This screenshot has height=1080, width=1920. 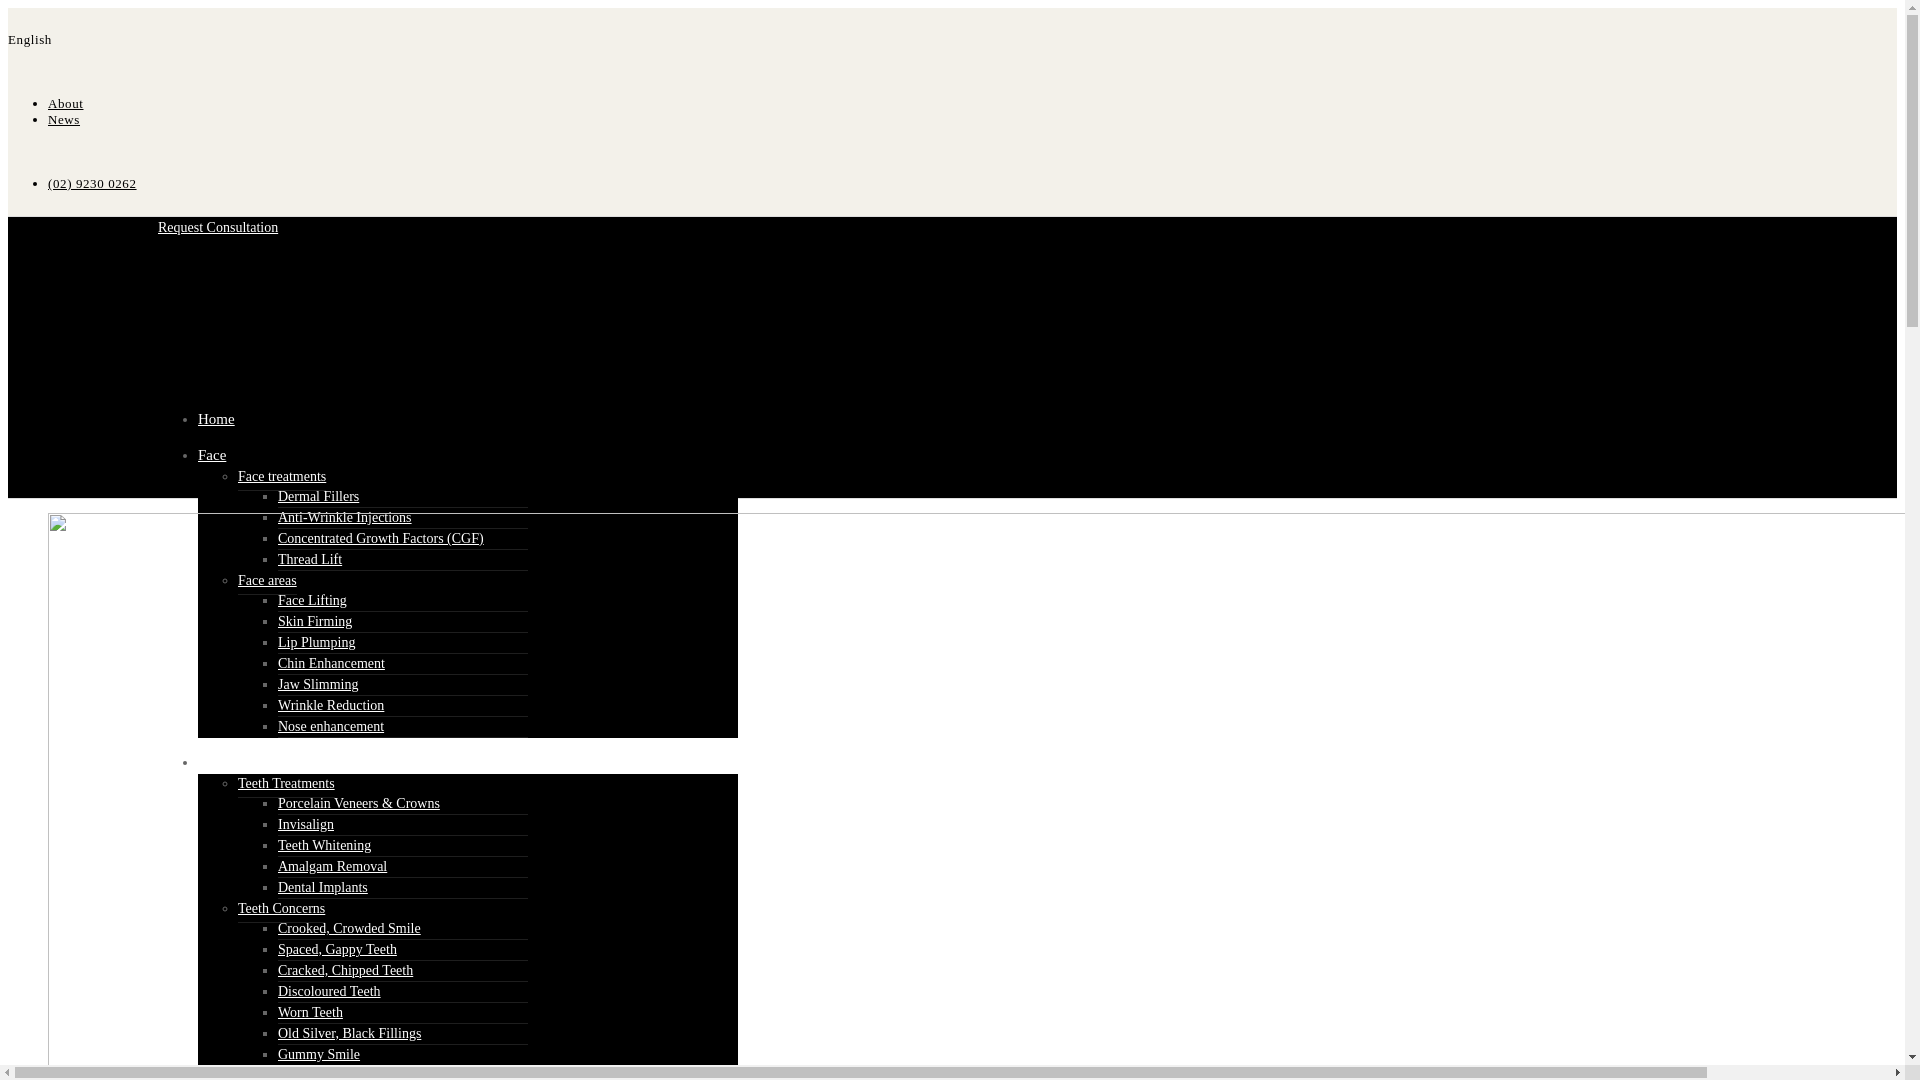 What do you see at coordinates (318, 496) in the screenshot?
I see `Dermal Fillers` at bounding box center [318, 496].